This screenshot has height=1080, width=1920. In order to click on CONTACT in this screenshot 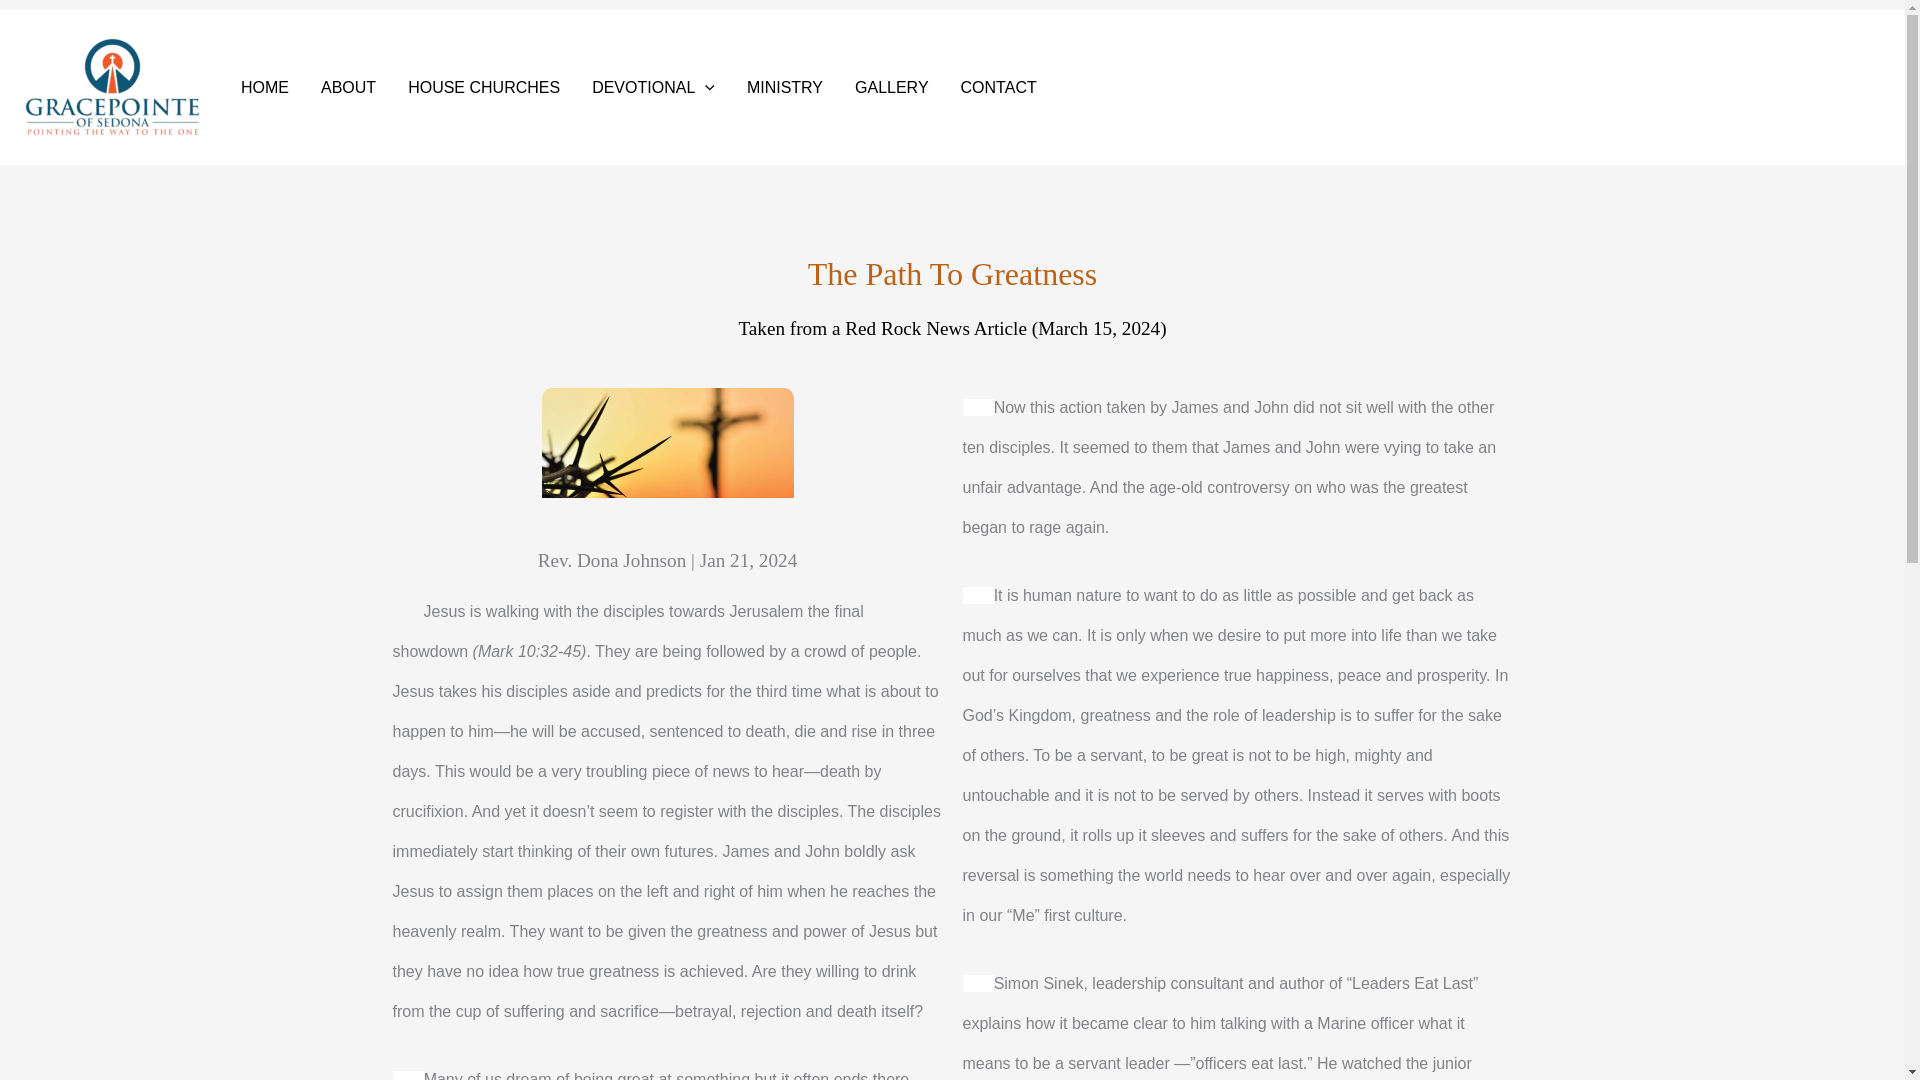, I will do `click(998, 88)`.